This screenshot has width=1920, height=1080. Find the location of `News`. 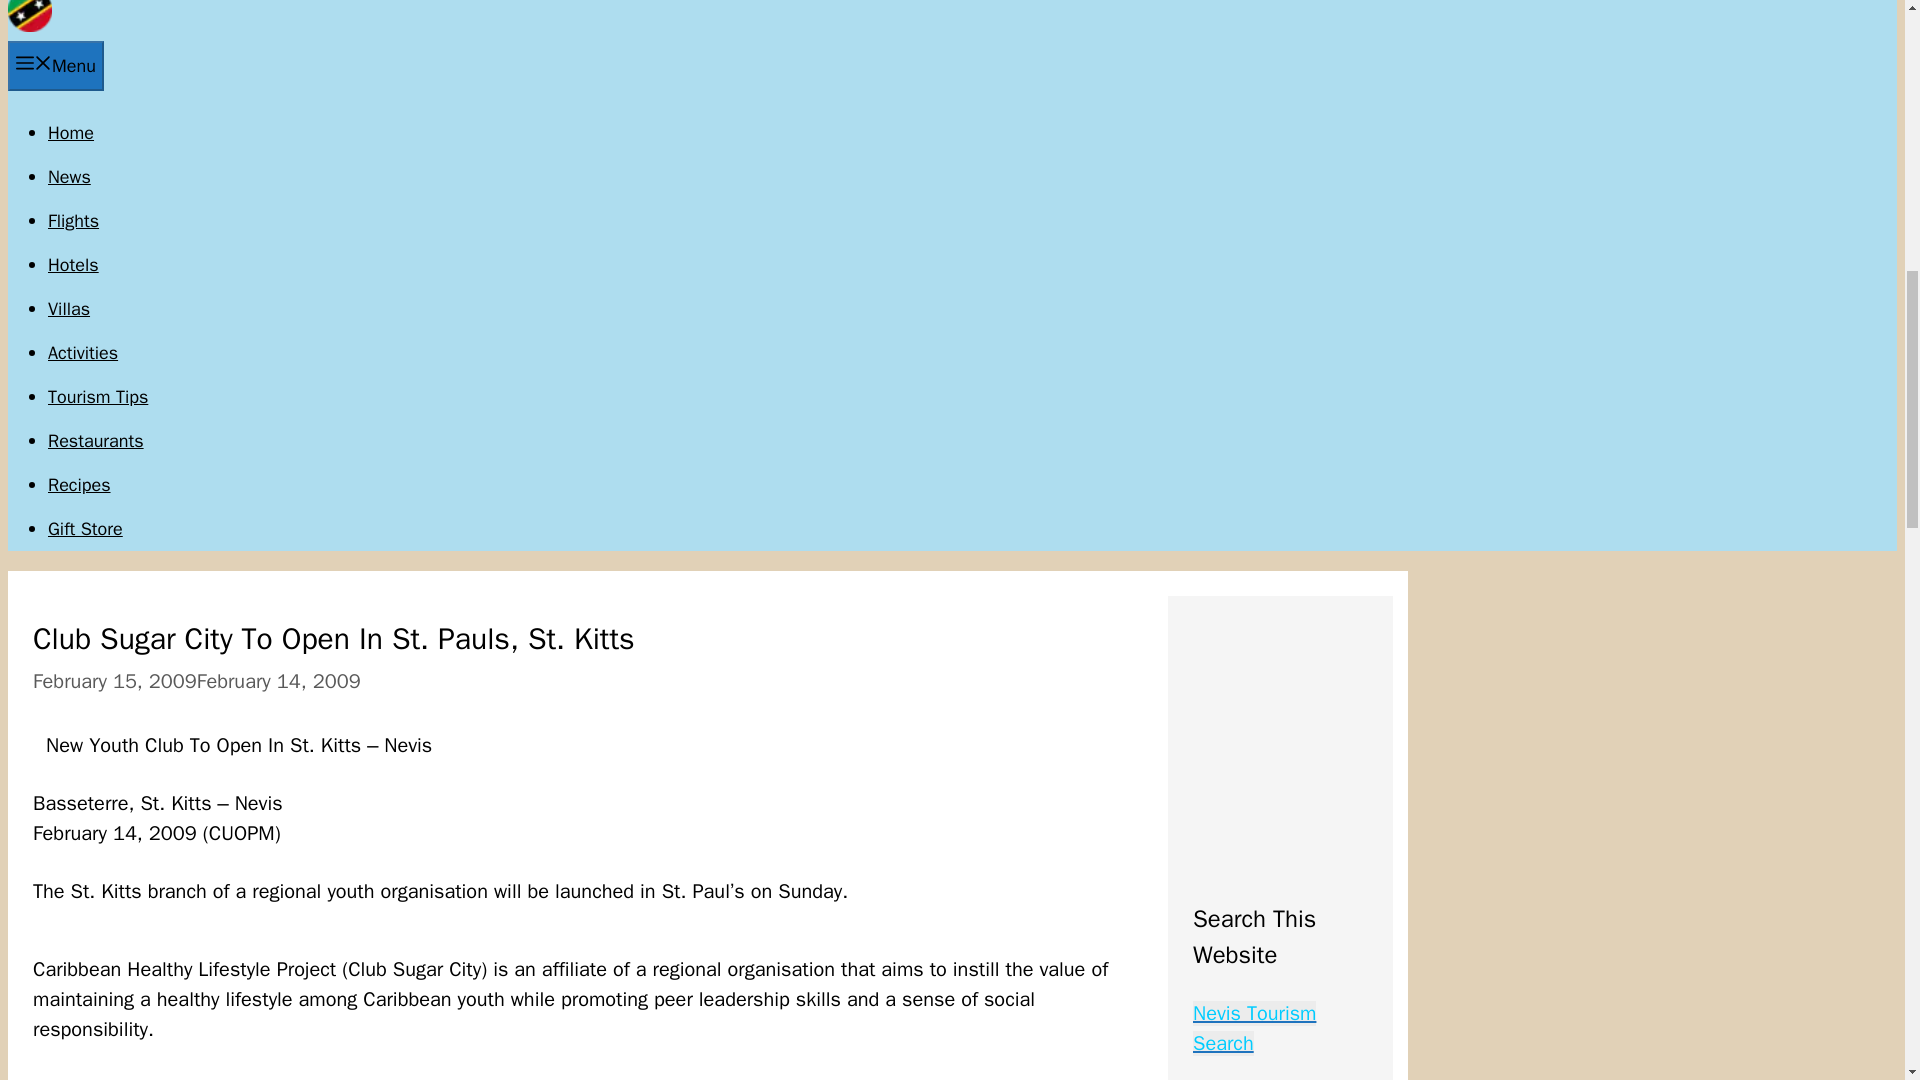

News is located at coordinates (69, 176).